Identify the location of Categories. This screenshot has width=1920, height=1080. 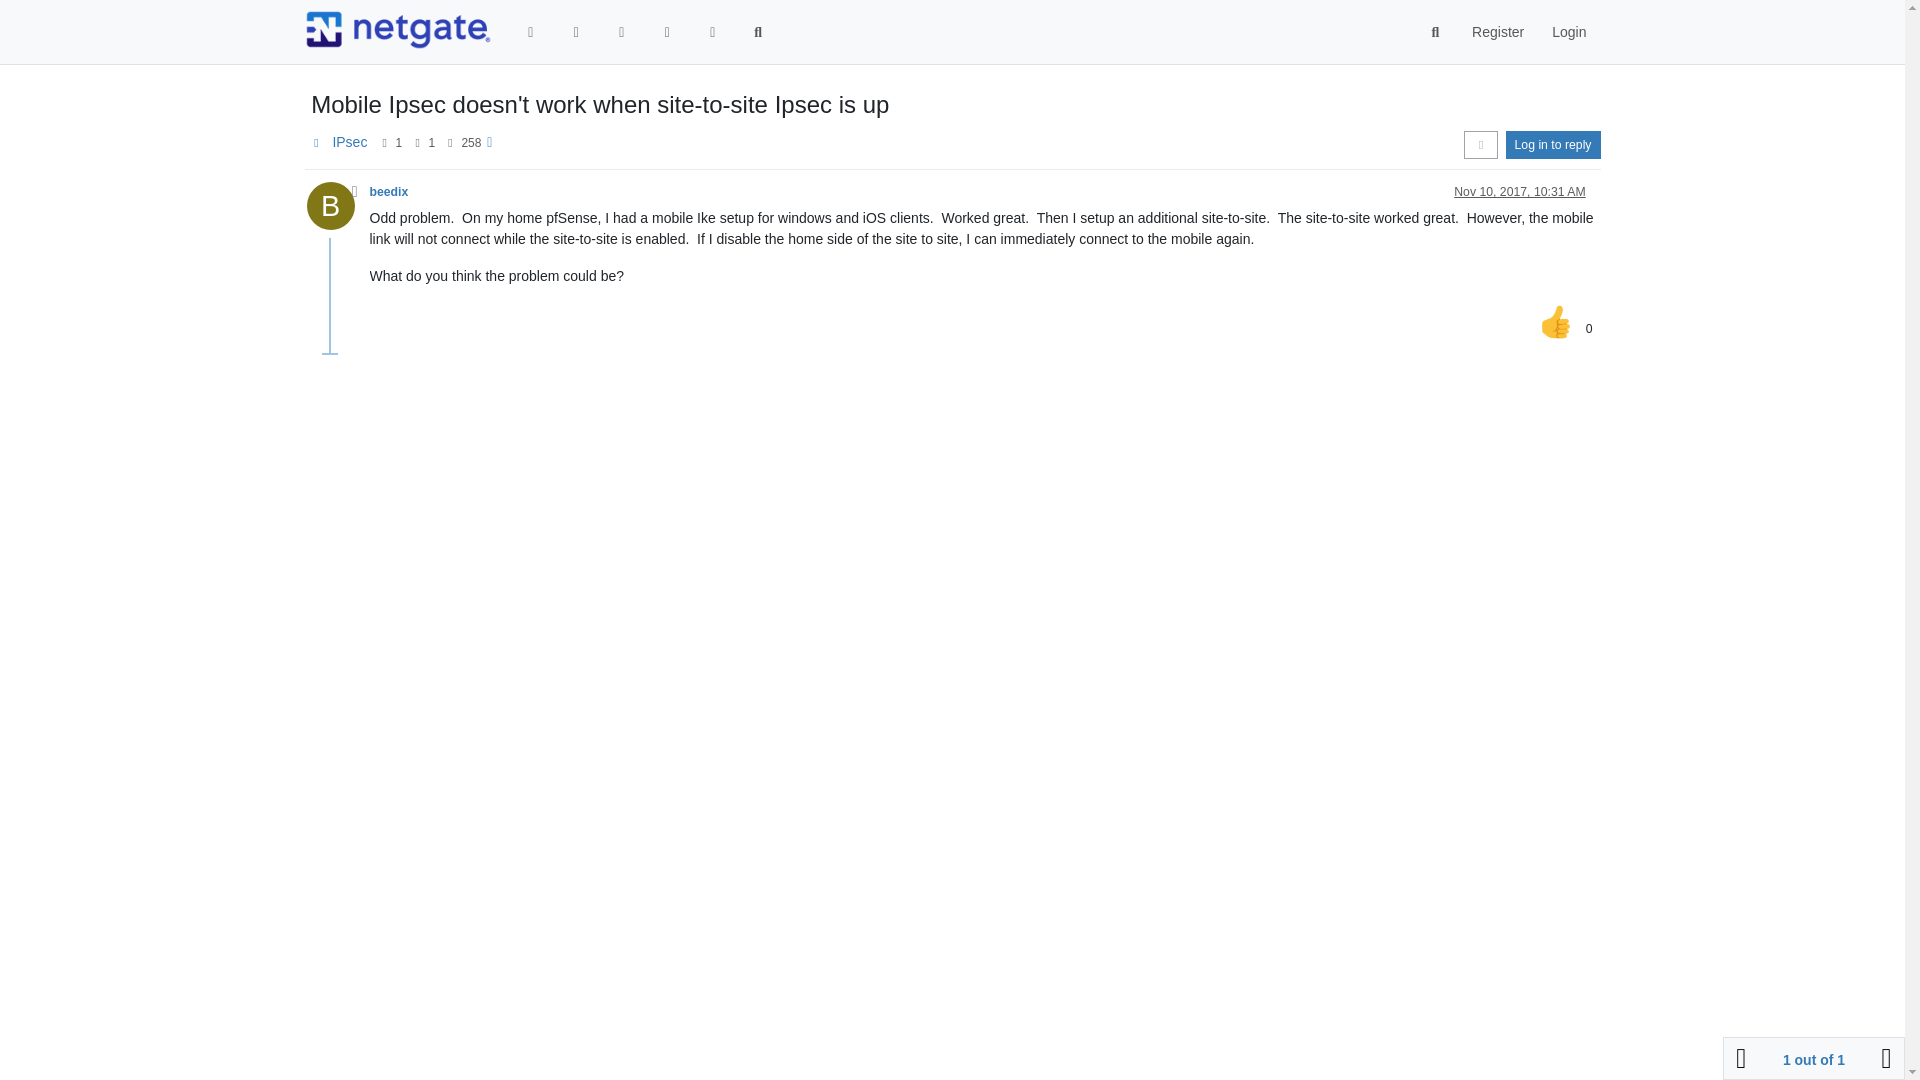
(531, 32).